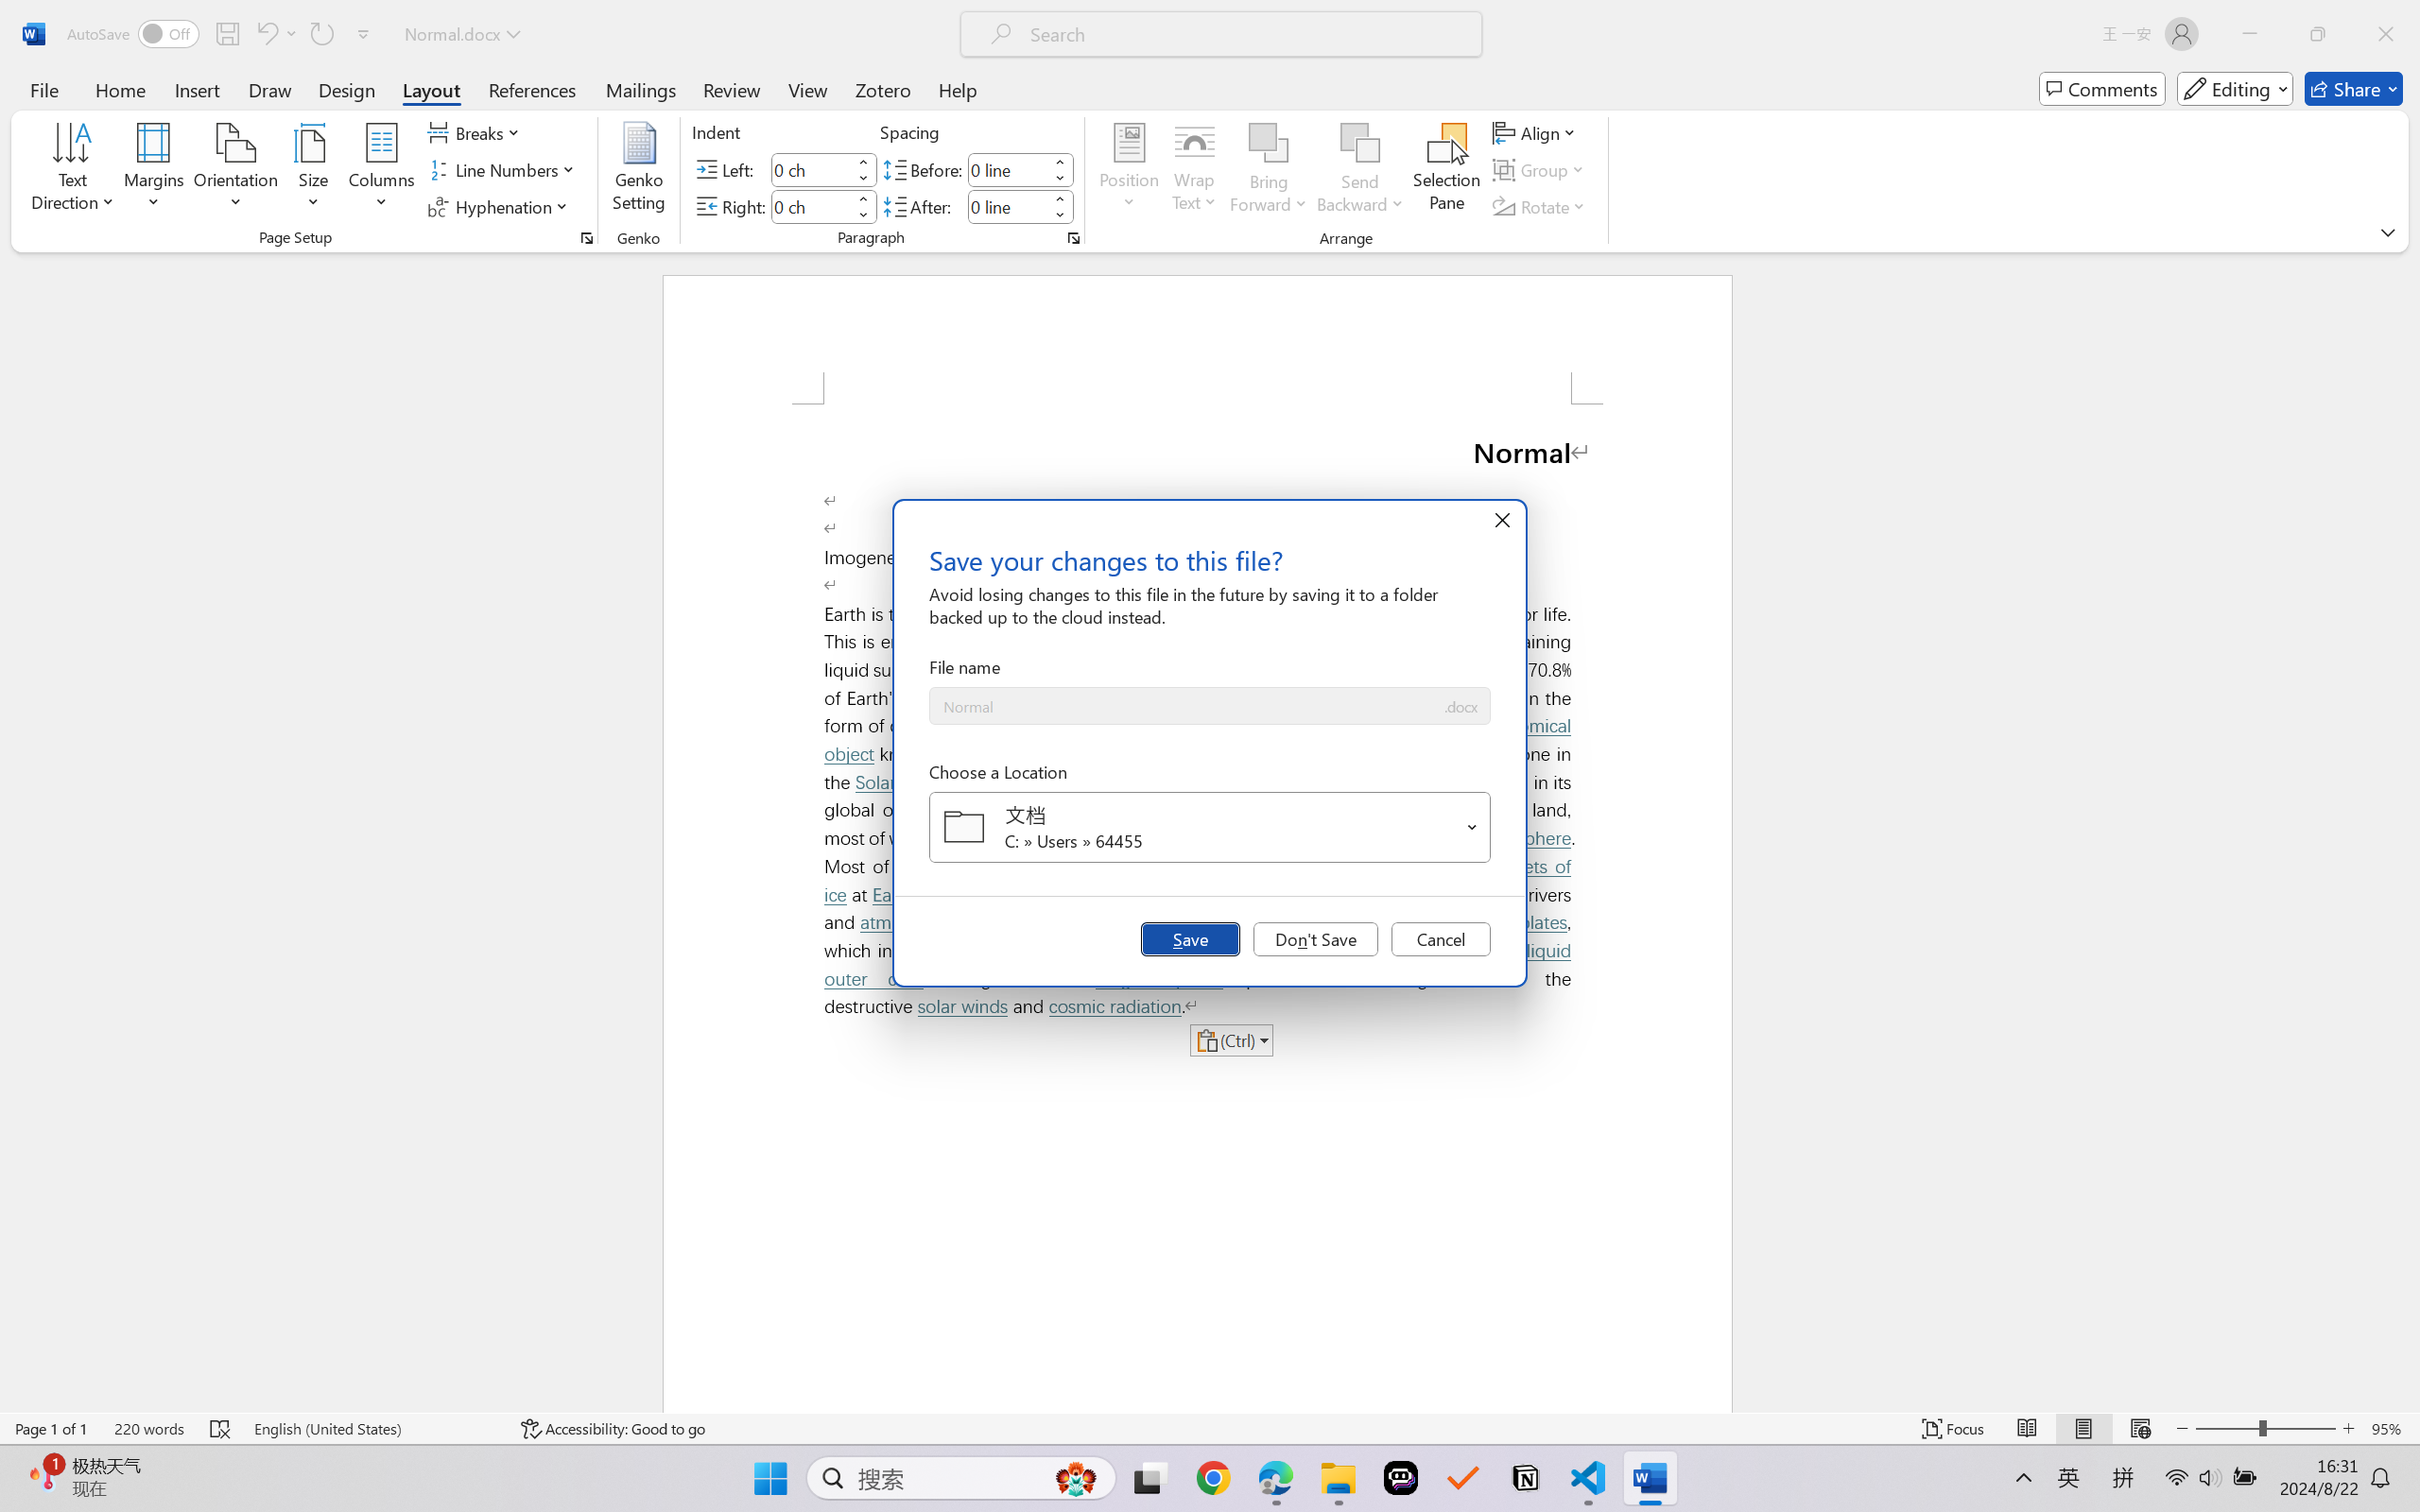 This screenshot has width=2420, height=1512. What do you see at coordinates (1541, 170) in the screenshot?
I see `Group` at bounding box center [1541, 170].